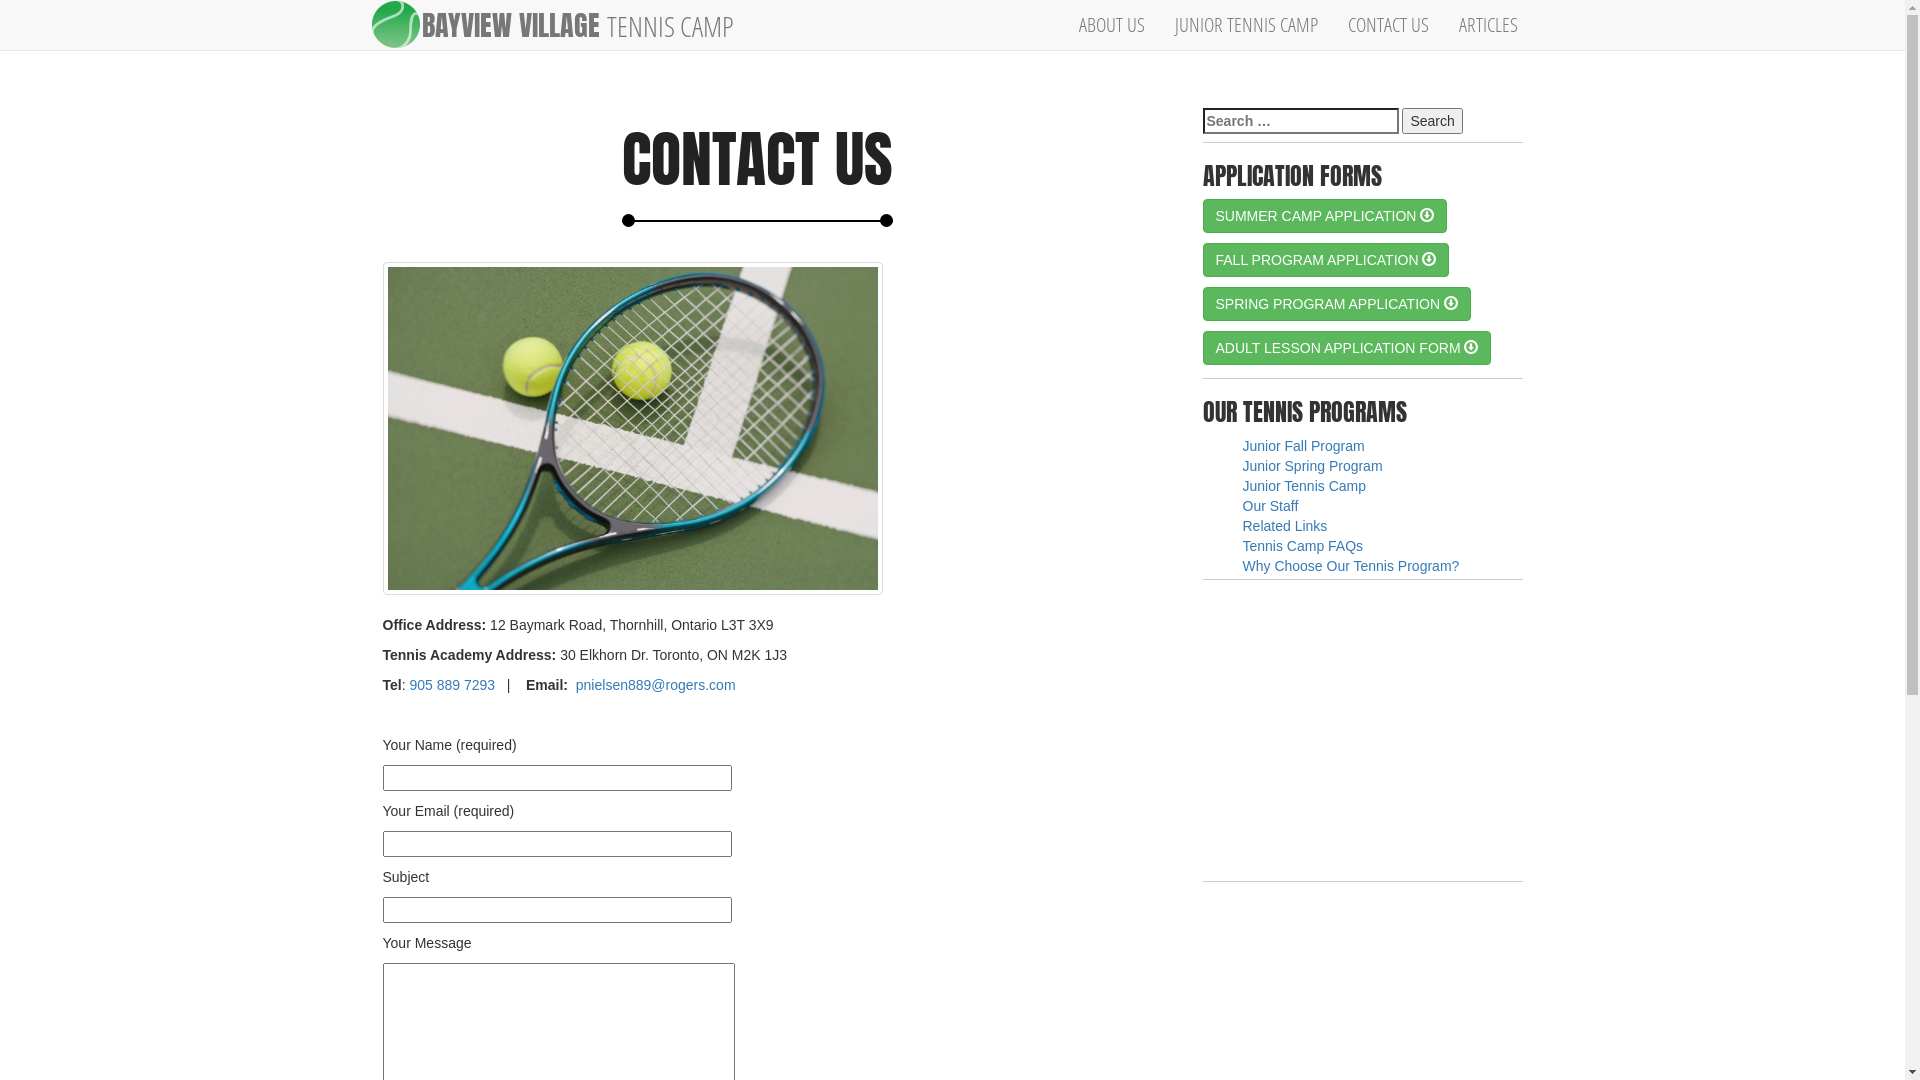 This screenshot has height=1080, width=1920. What do you see at coordinates (1246, 25) in the screenshot?
I see `JUNIOR TENNIS CAMP` at bounding box center [1246, 25].